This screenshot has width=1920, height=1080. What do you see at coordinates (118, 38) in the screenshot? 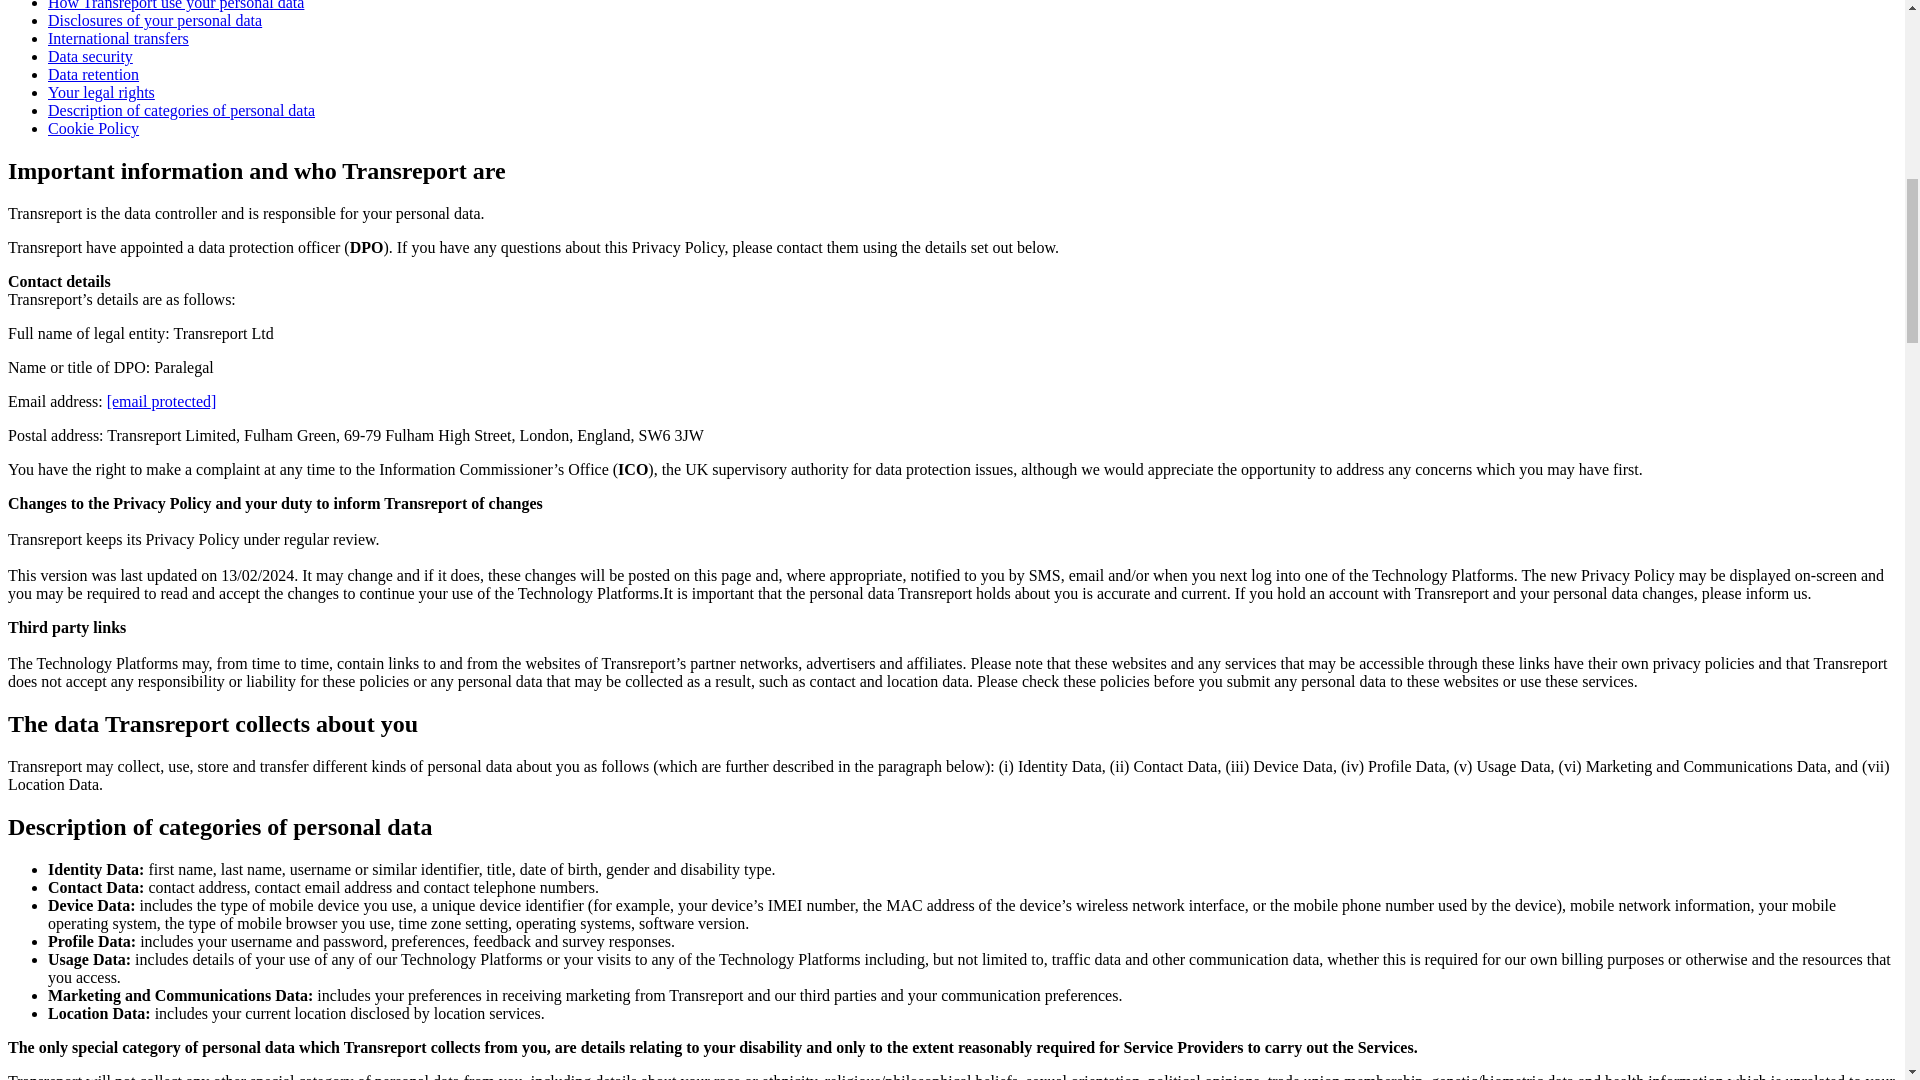
I see `International transfers` at bounding box center [118, 38].